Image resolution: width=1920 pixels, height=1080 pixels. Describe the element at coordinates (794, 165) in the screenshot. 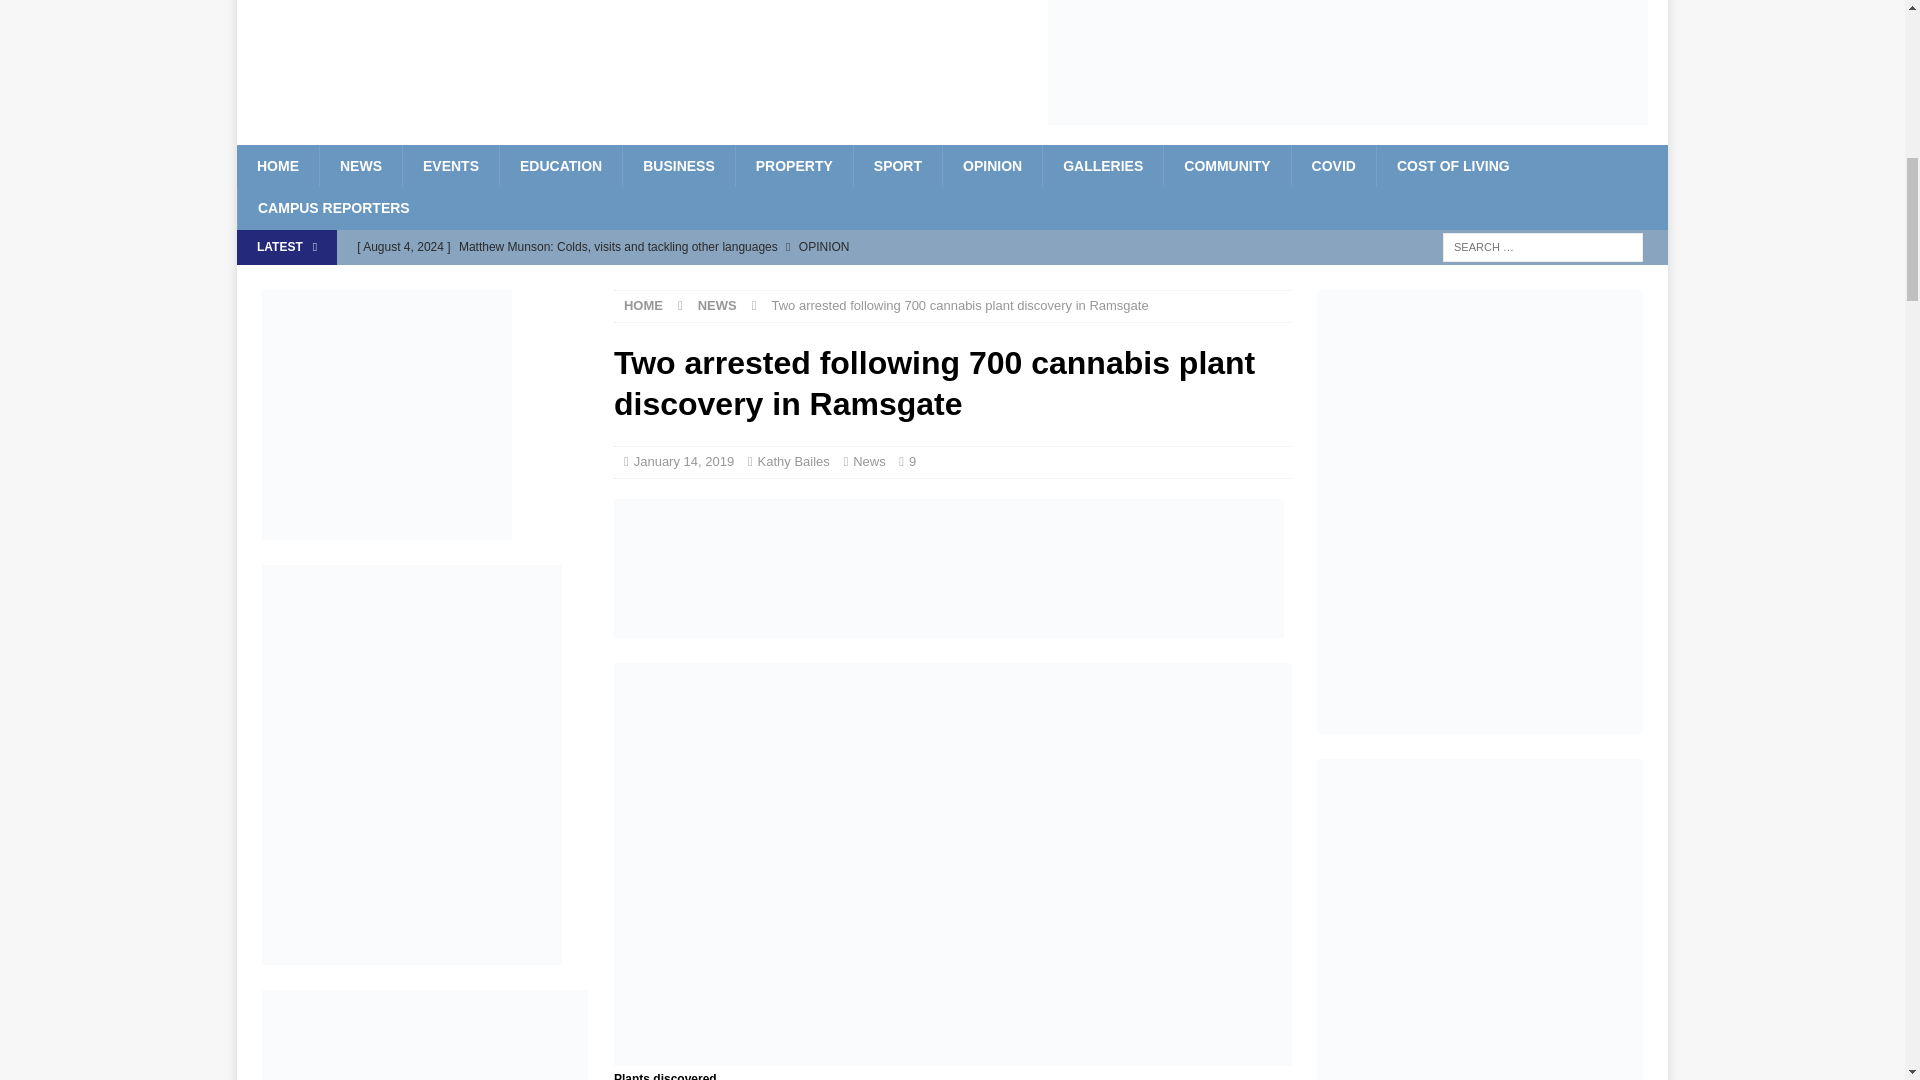

I see `PROPERTY` at that location.